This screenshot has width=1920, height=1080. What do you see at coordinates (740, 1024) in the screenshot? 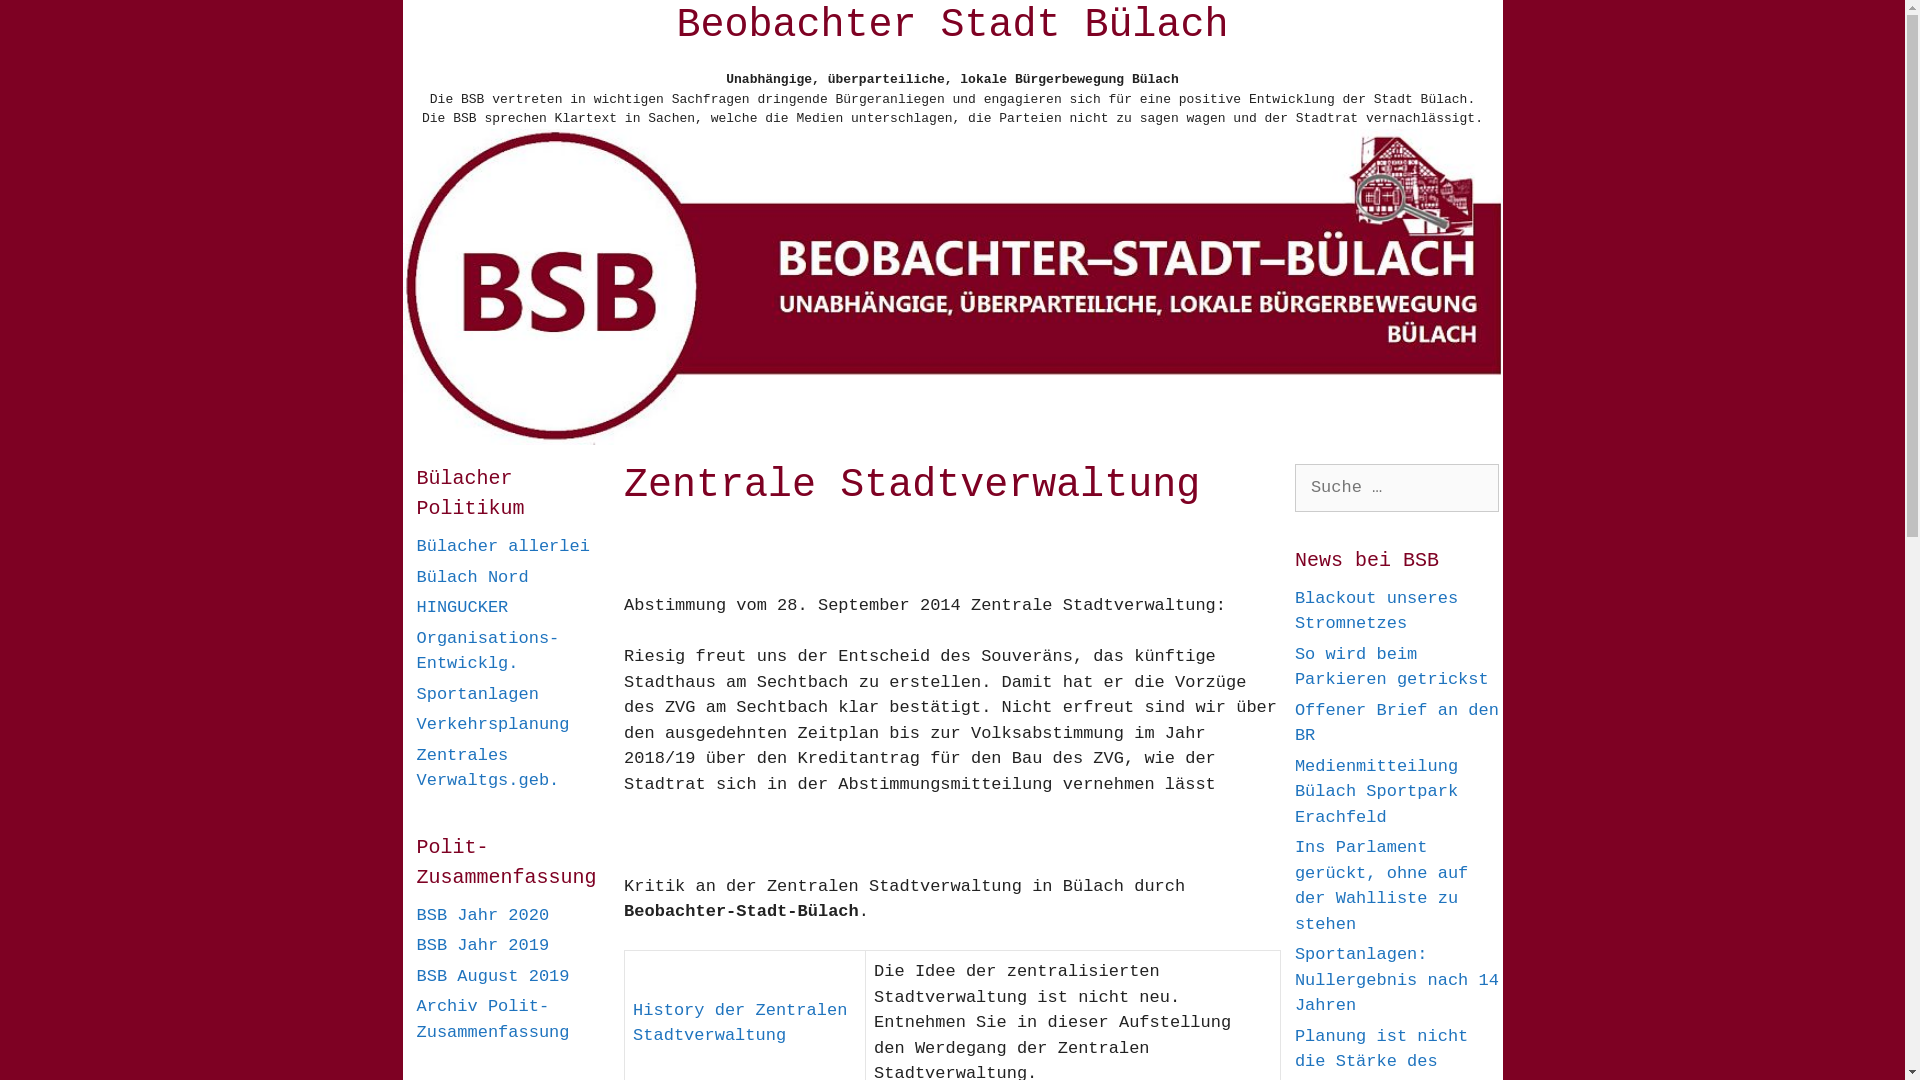
I see `History der Zentralen Stadtverwaltung` at bounding box center [740, 1024].